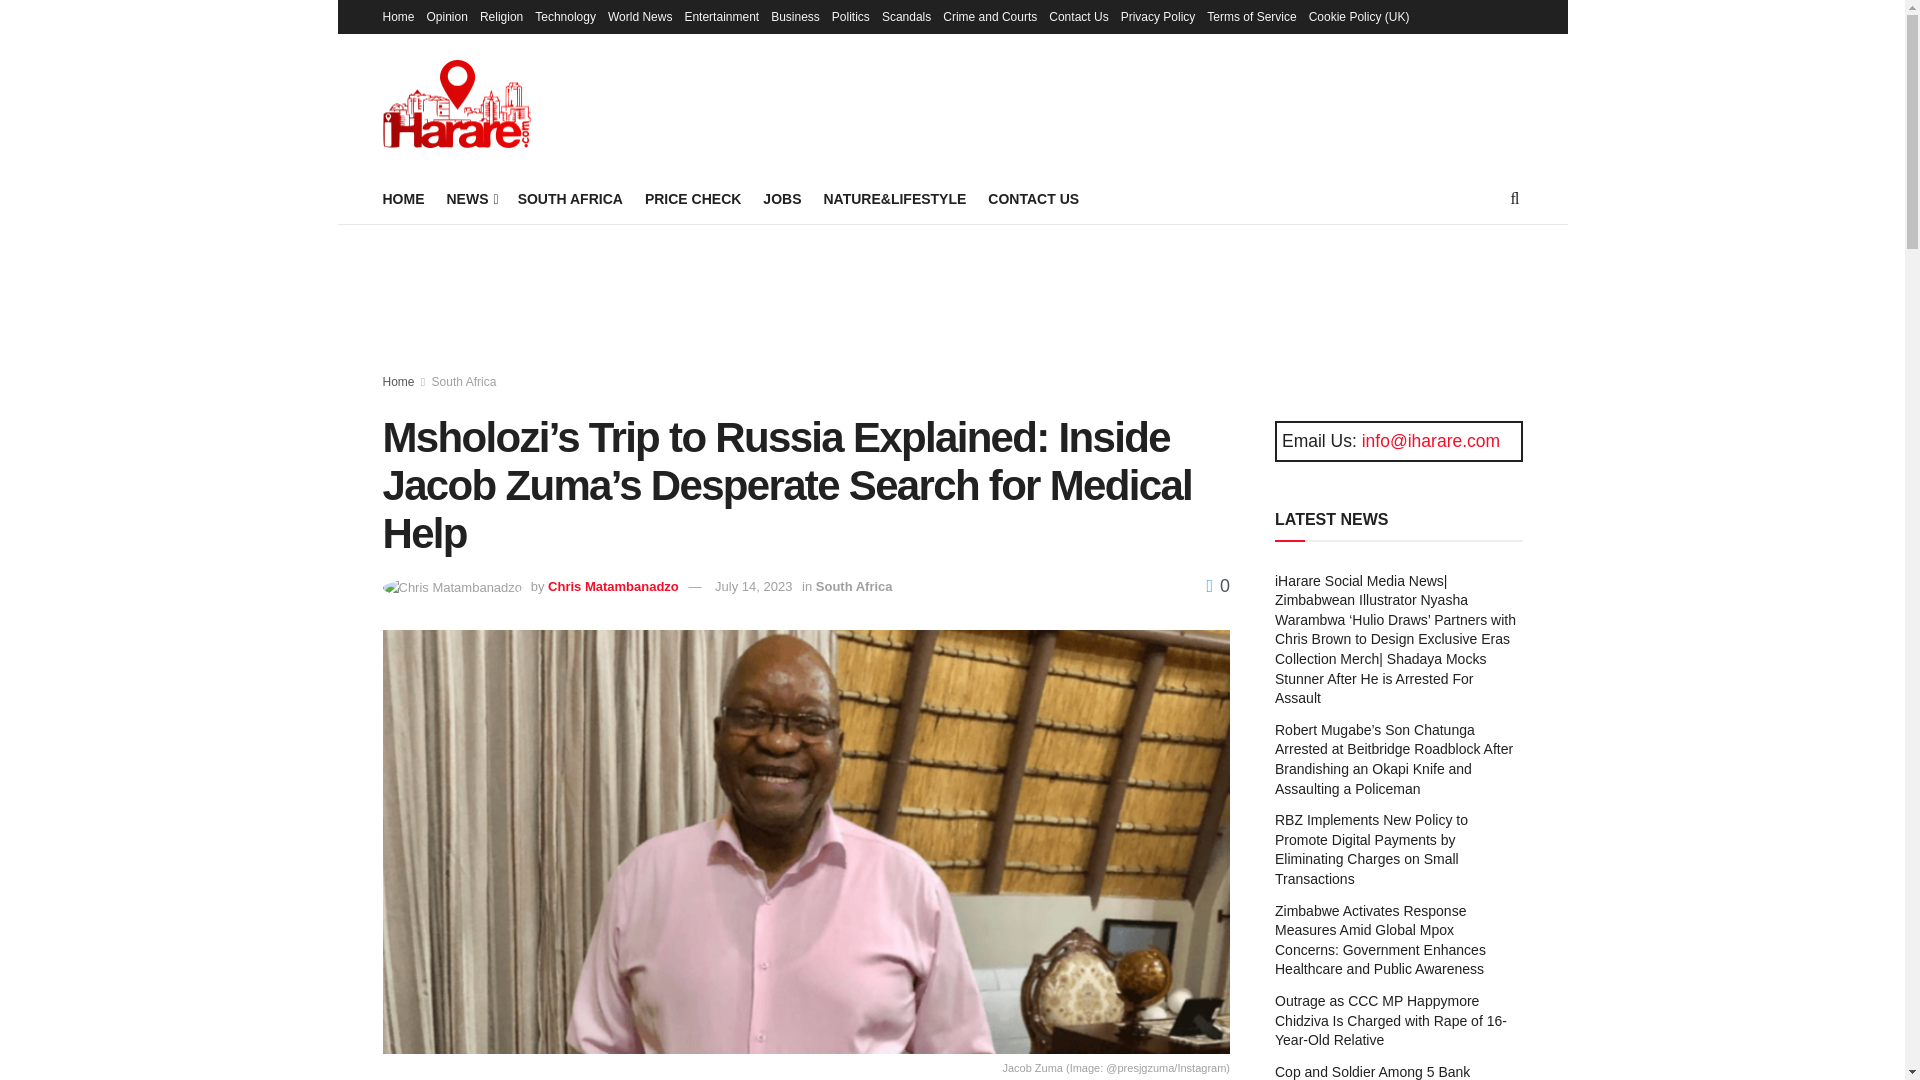 The image size is (1920, 1080). I want to click on NEWS, so click(470, 198).